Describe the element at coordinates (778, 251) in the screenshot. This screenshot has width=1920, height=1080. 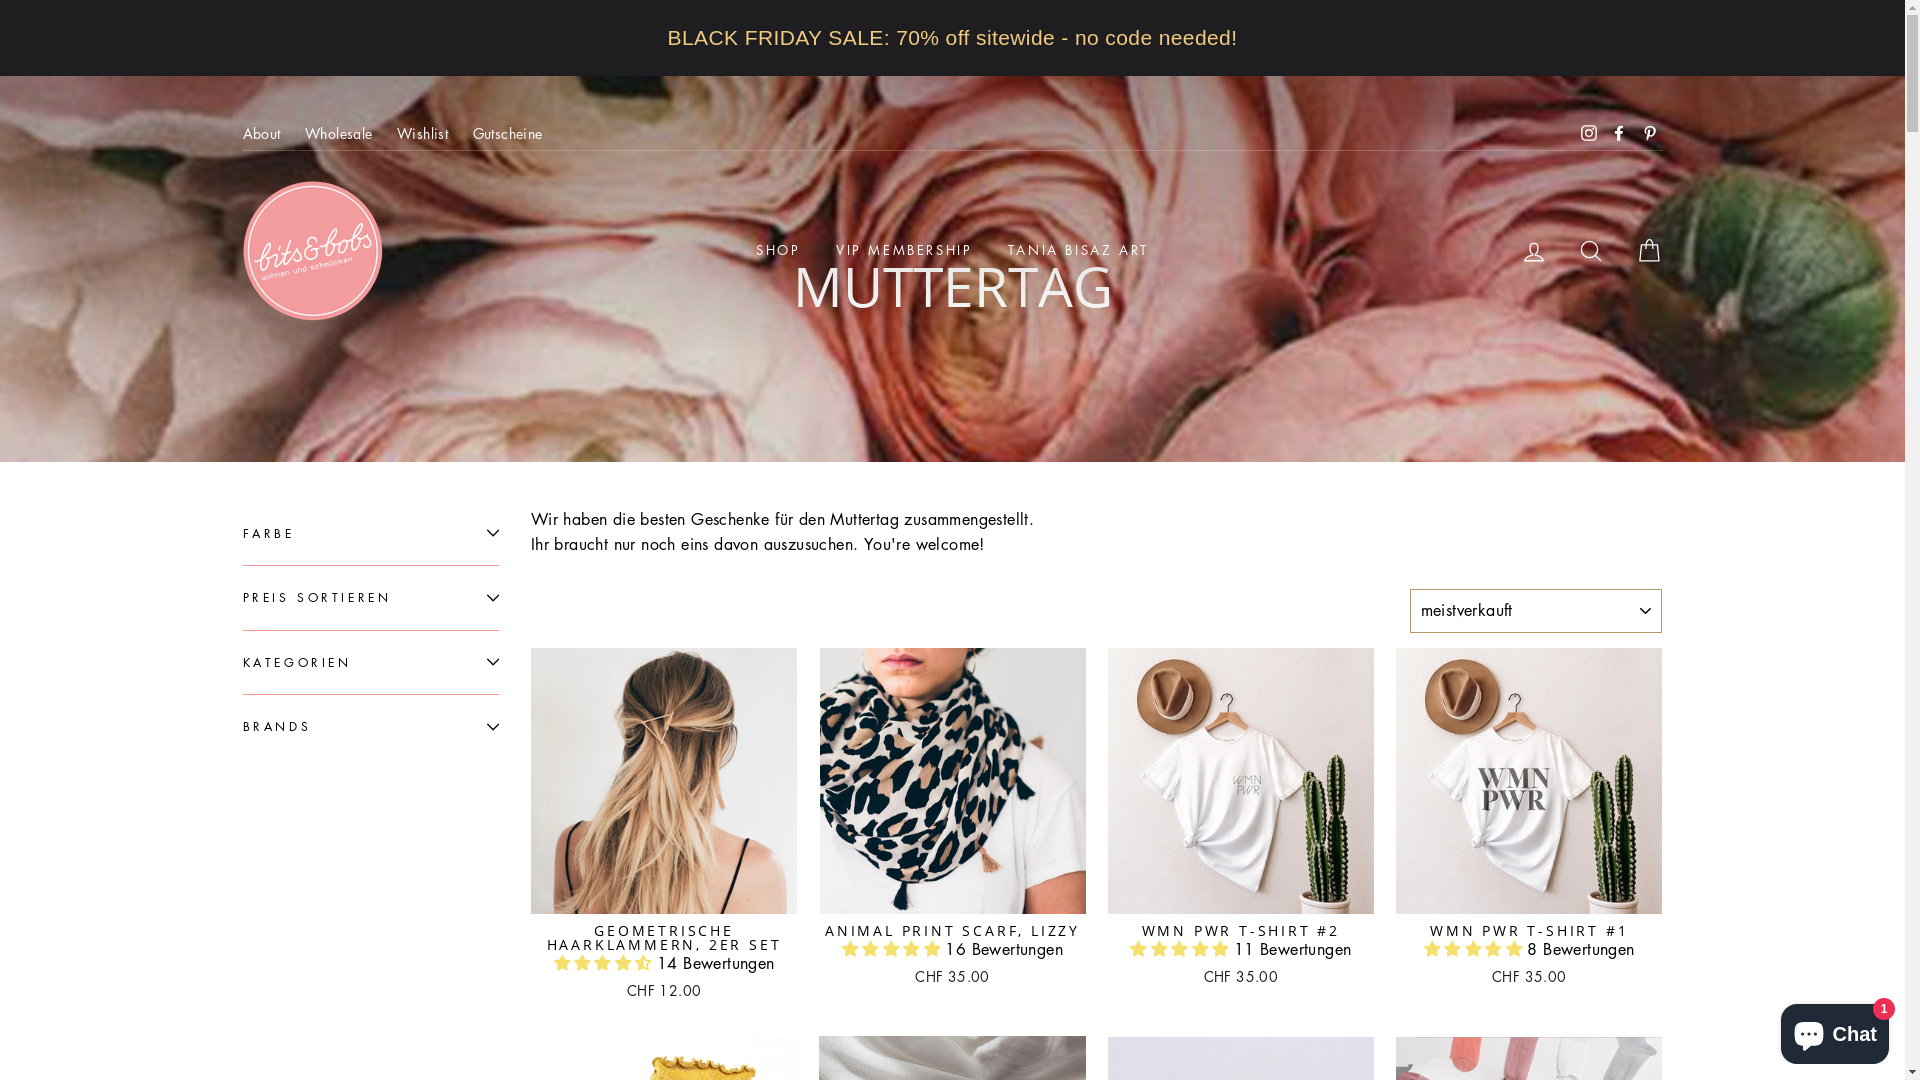
I see `SHOP` at that location.